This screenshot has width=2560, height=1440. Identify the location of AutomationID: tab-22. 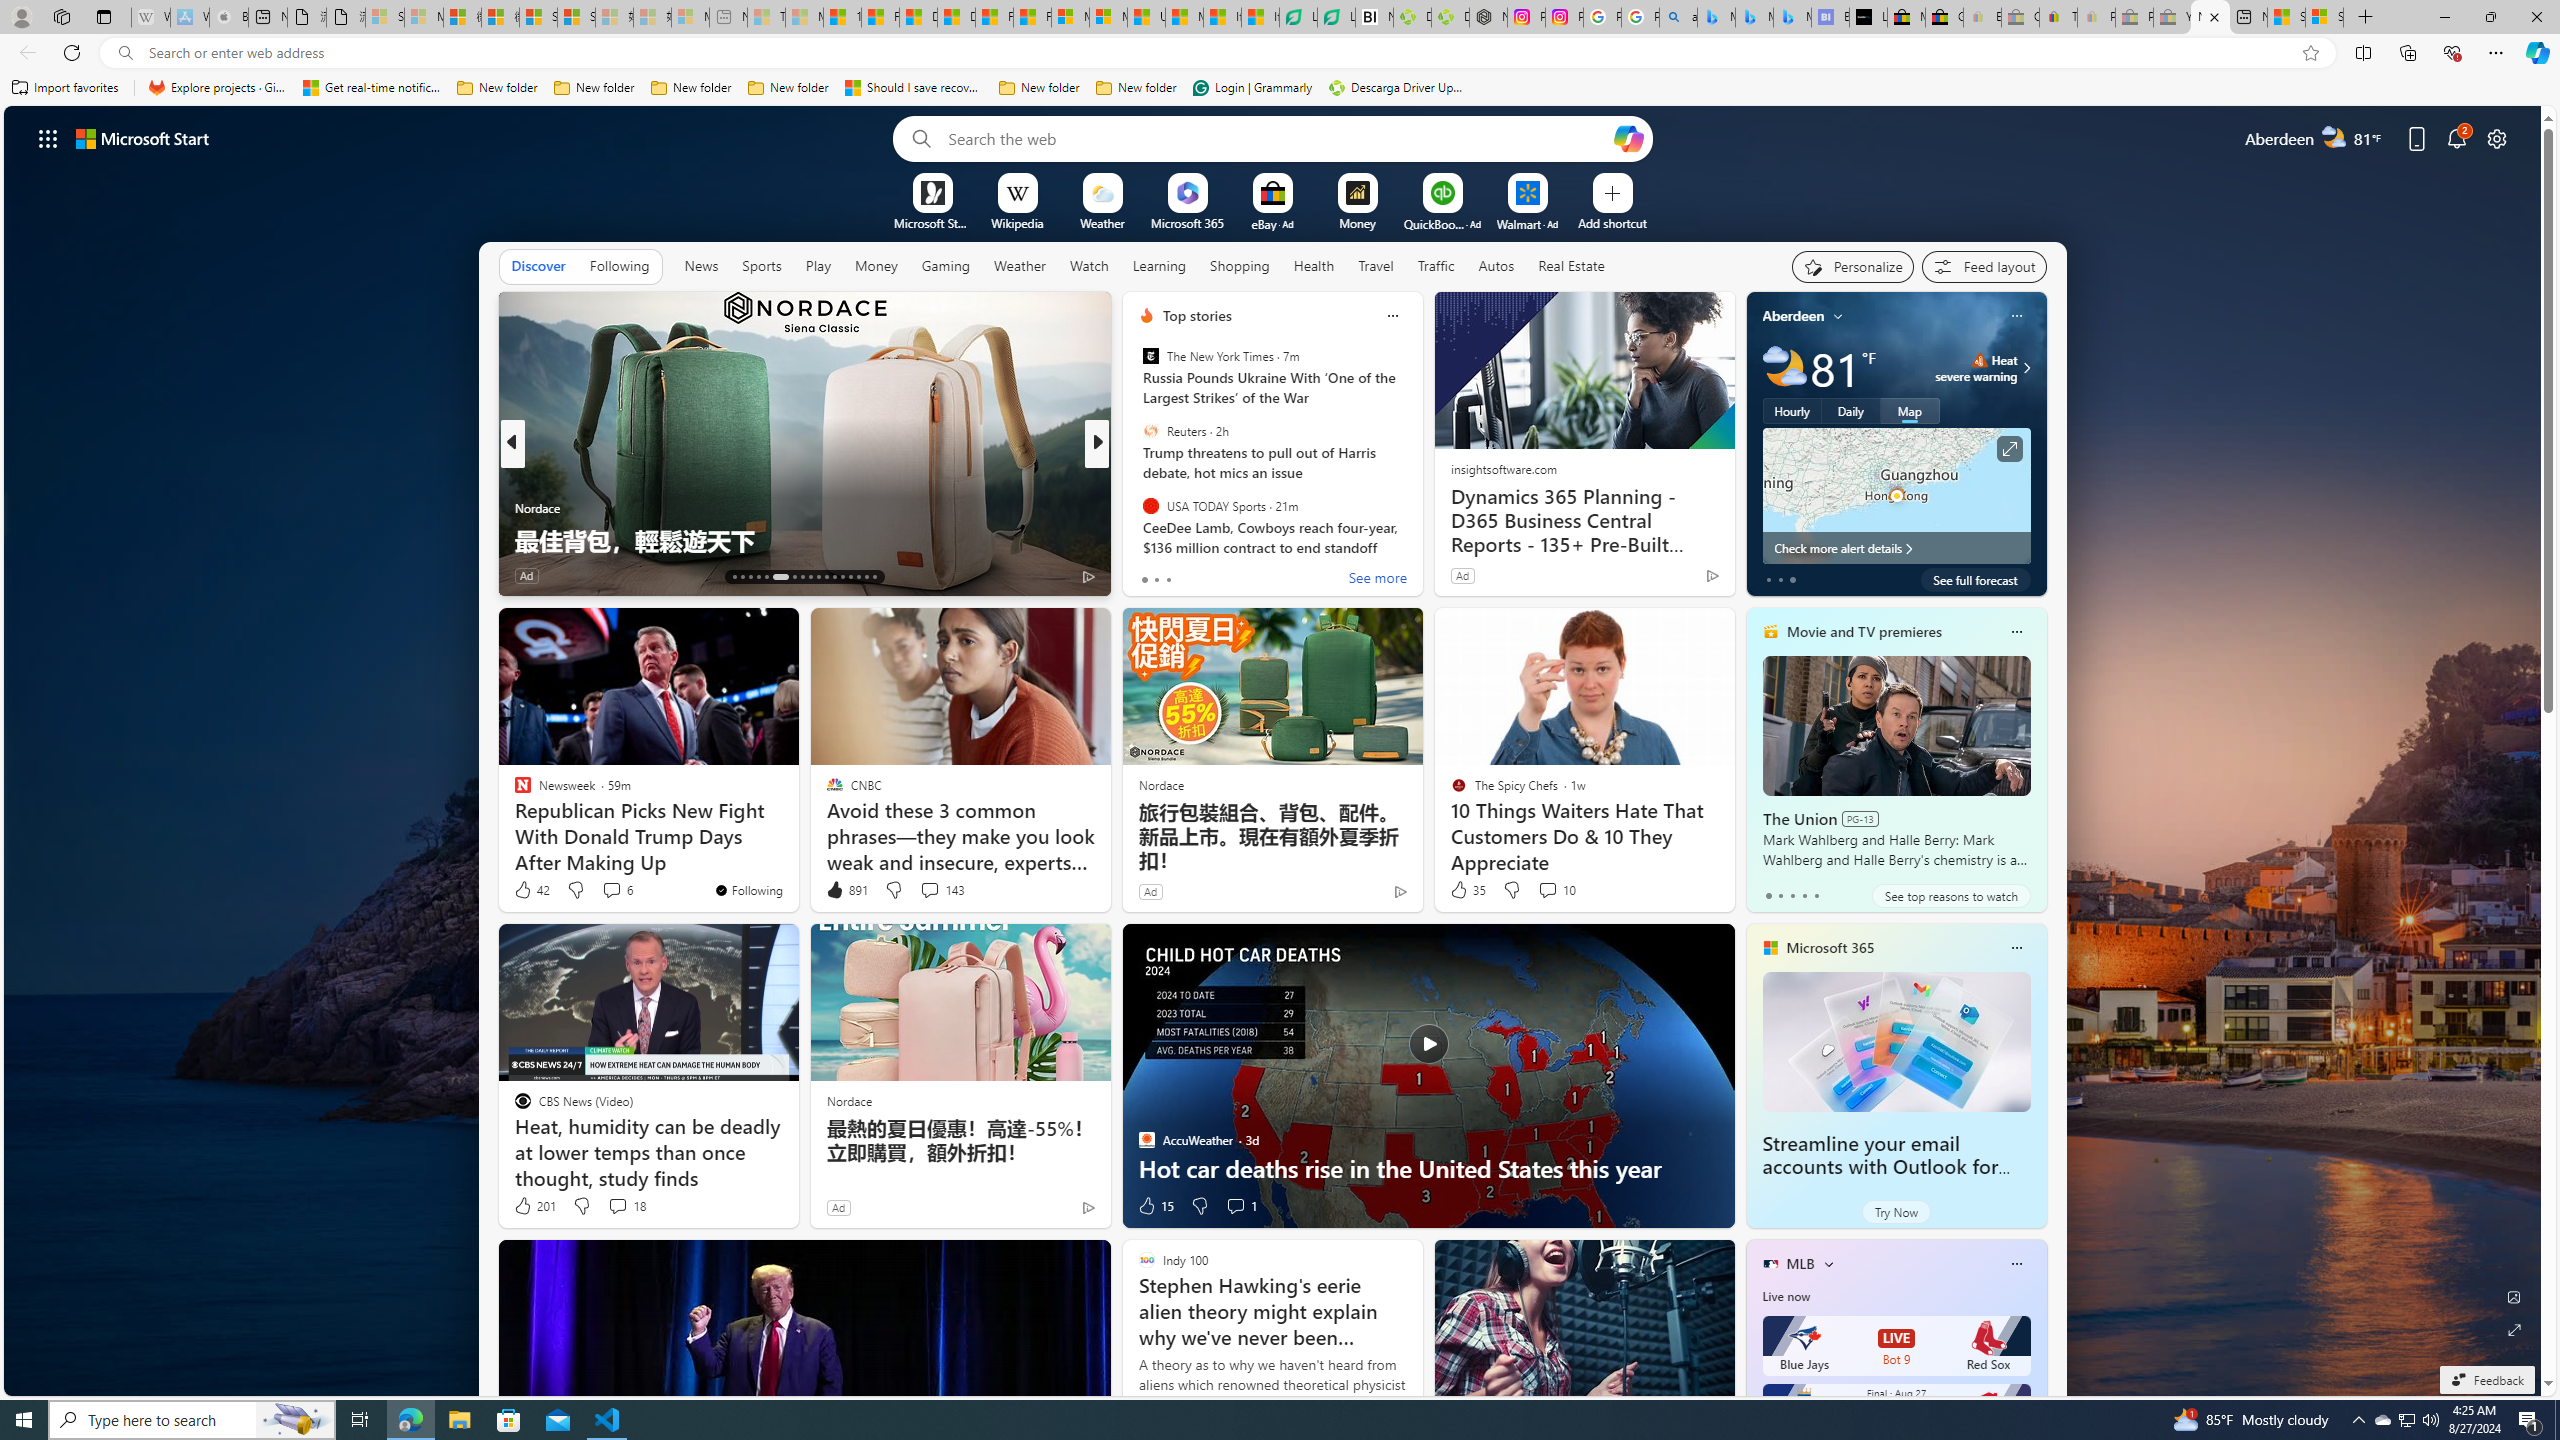
(818, 577).